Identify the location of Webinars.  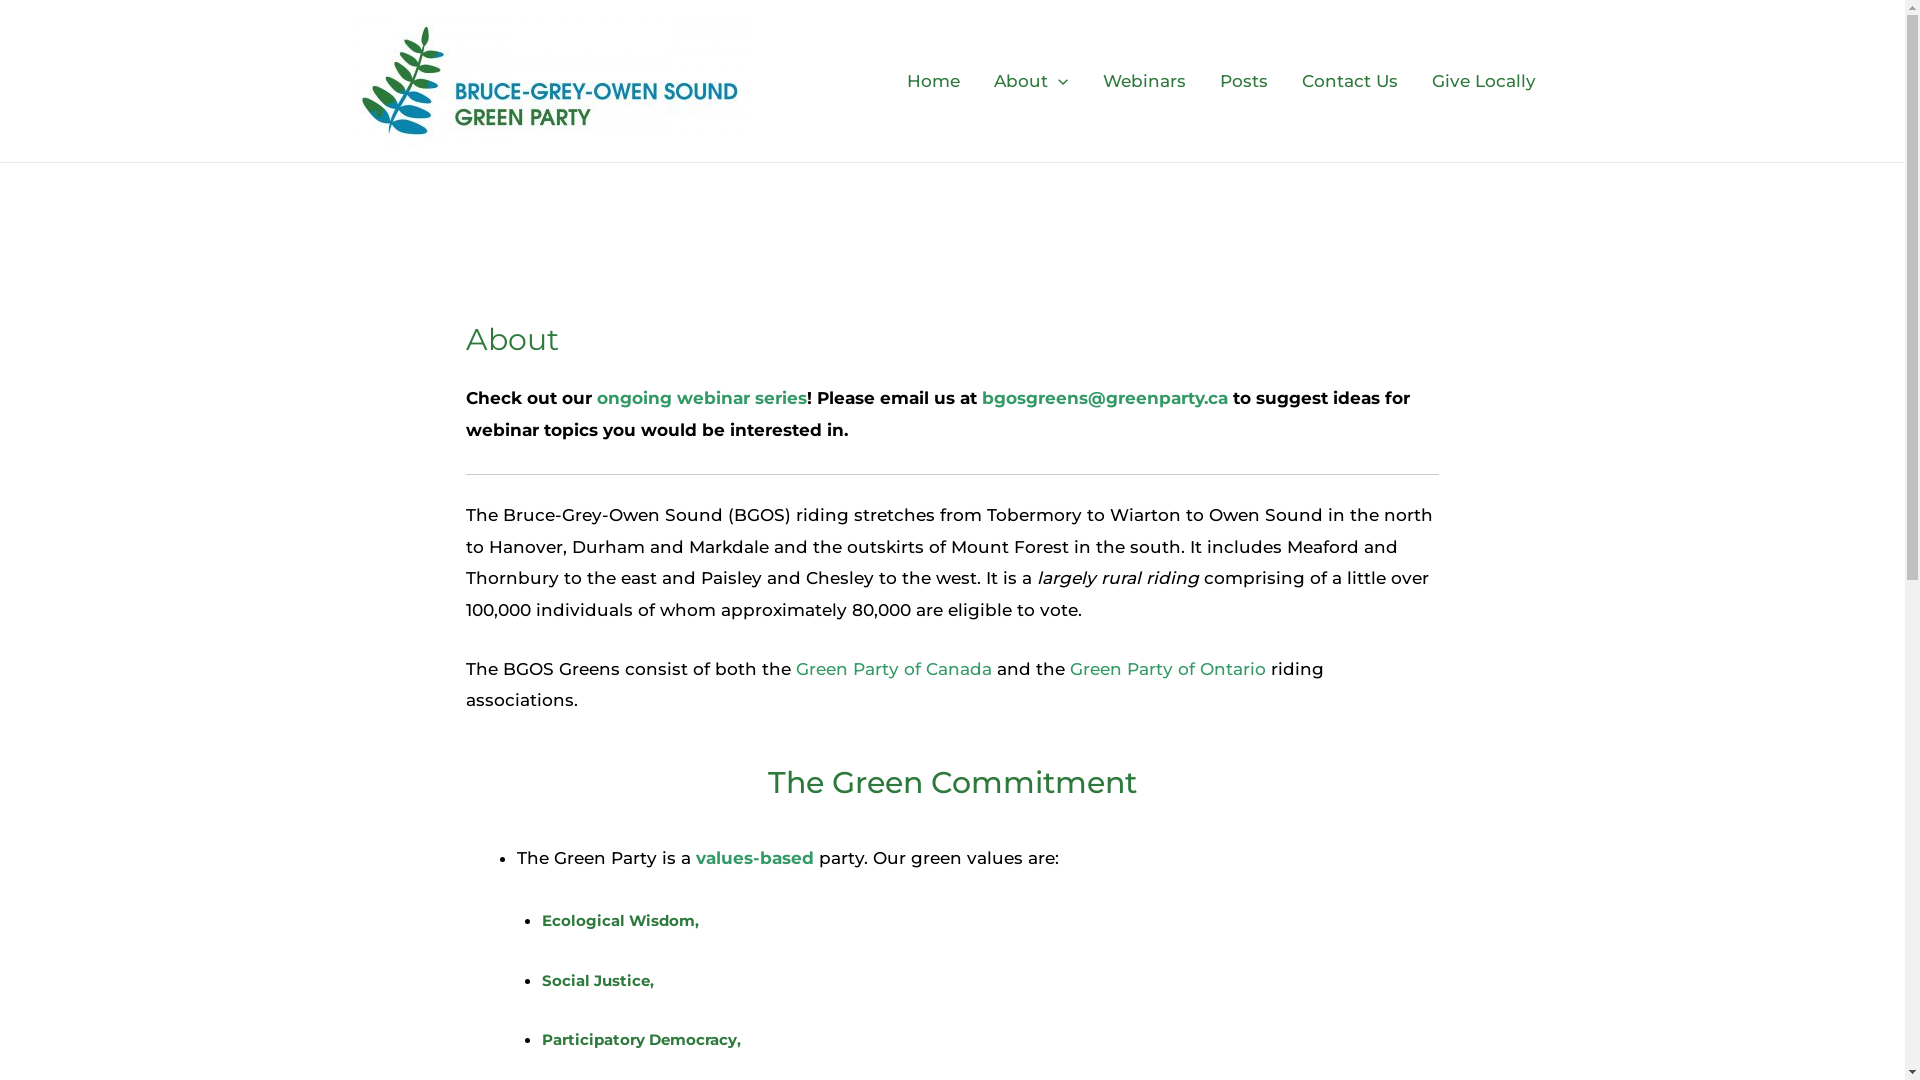
(1144, 81).